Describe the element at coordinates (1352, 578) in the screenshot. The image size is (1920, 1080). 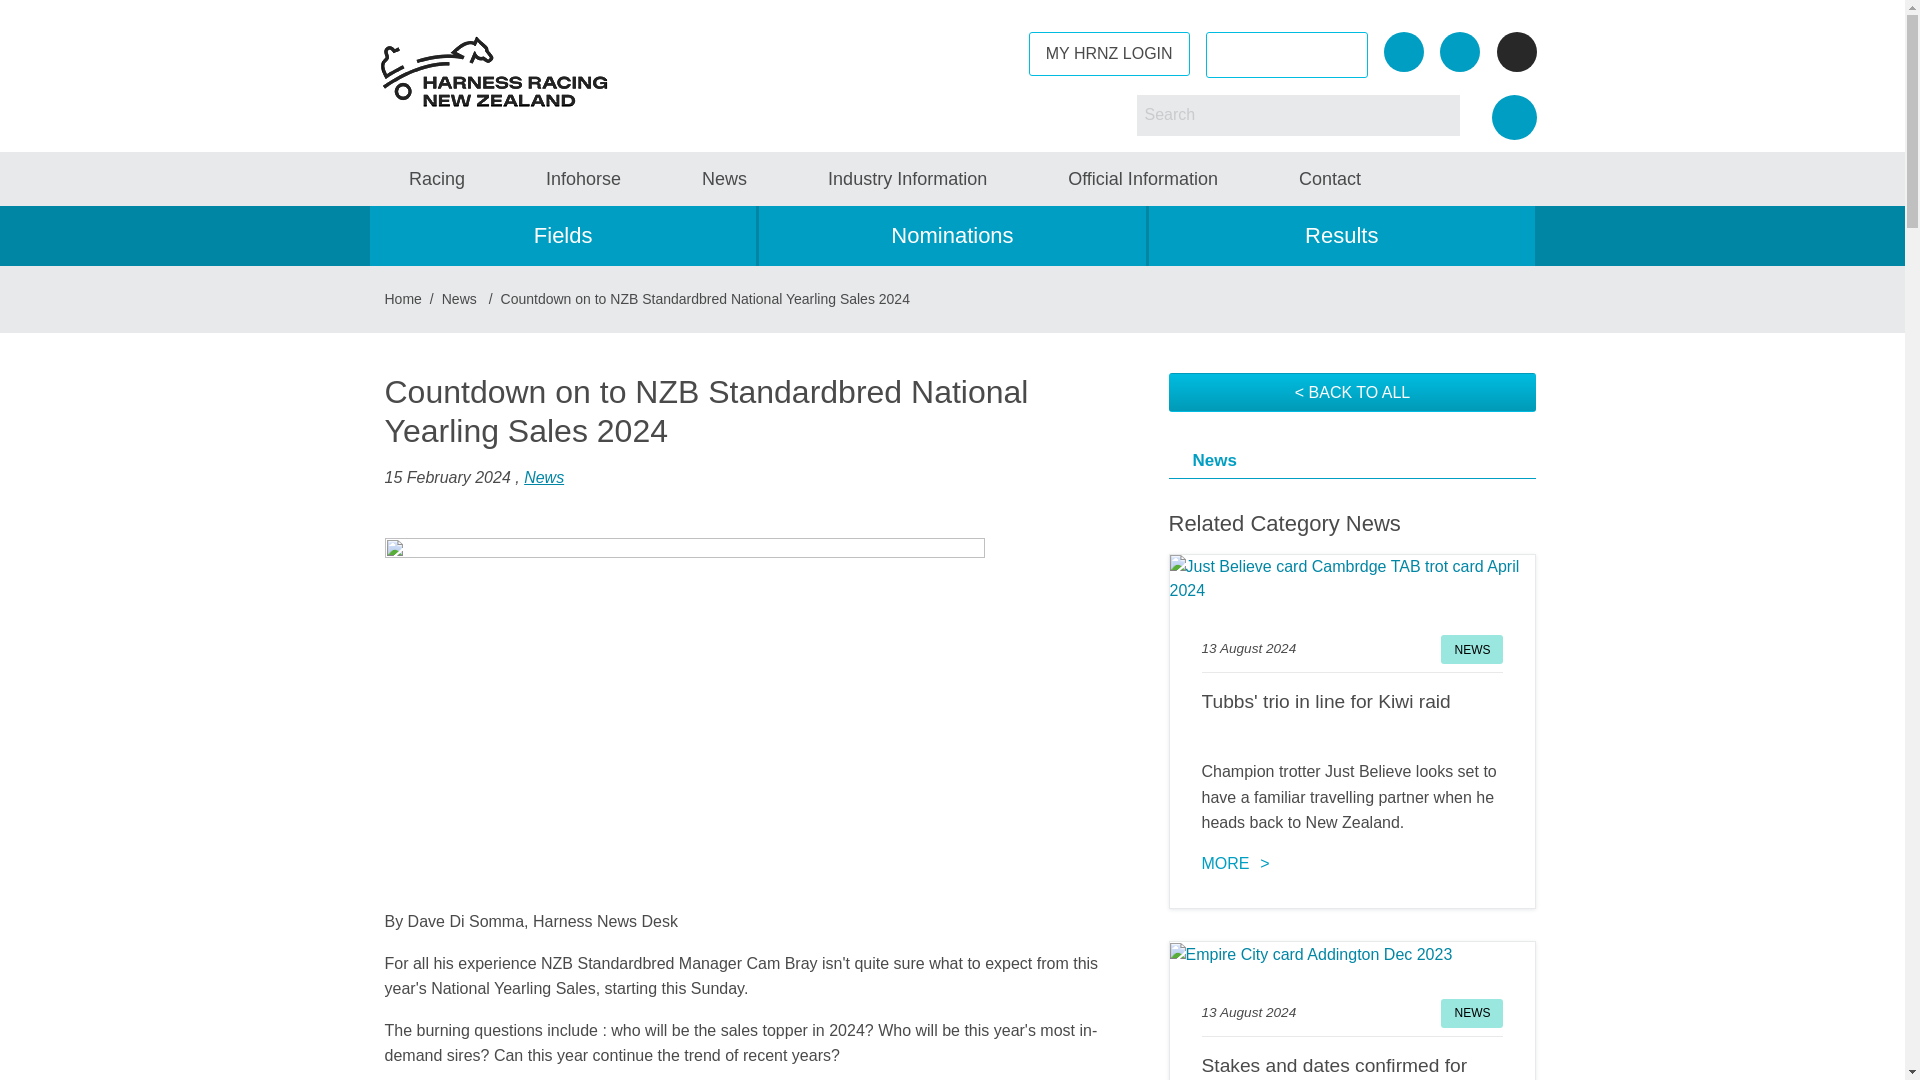
I see `Tubbs' trio in line for Kiwi raid` at that location.